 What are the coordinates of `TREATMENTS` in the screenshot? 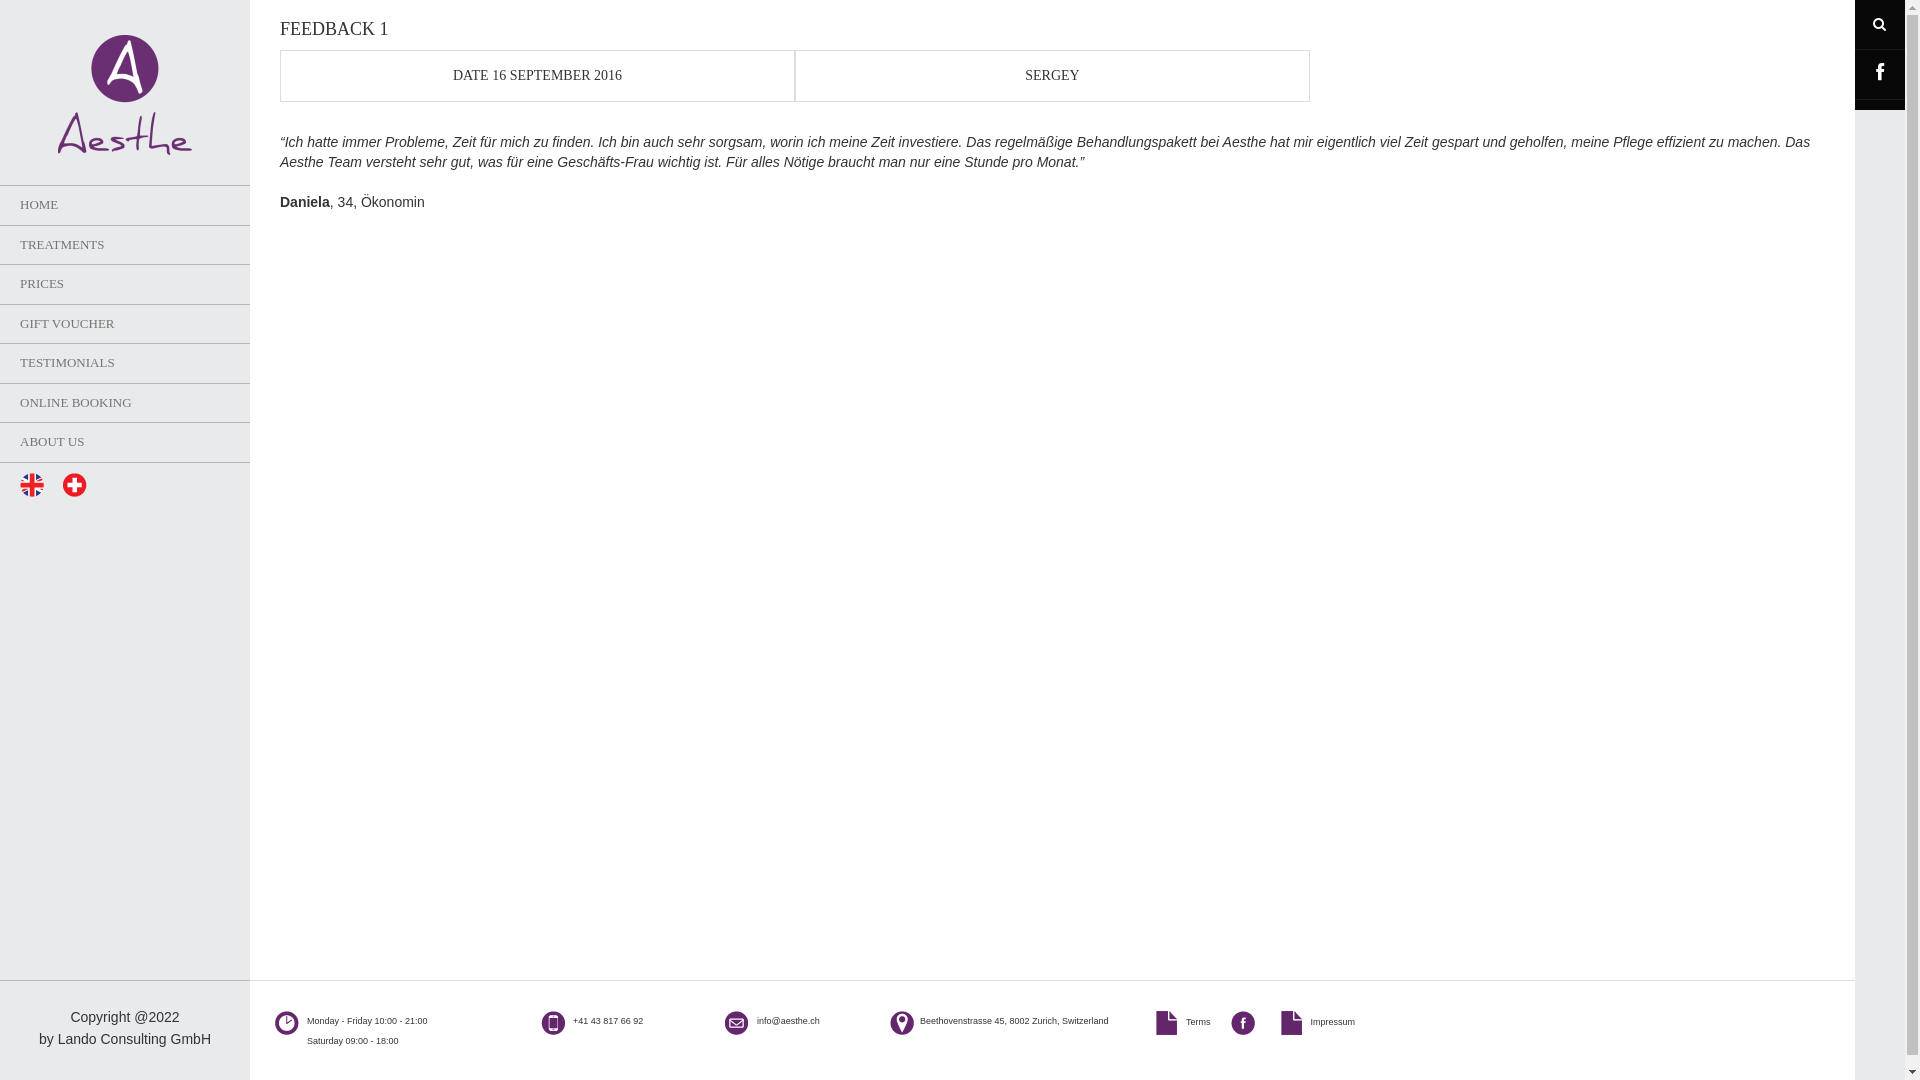 It's located at (125, 246).